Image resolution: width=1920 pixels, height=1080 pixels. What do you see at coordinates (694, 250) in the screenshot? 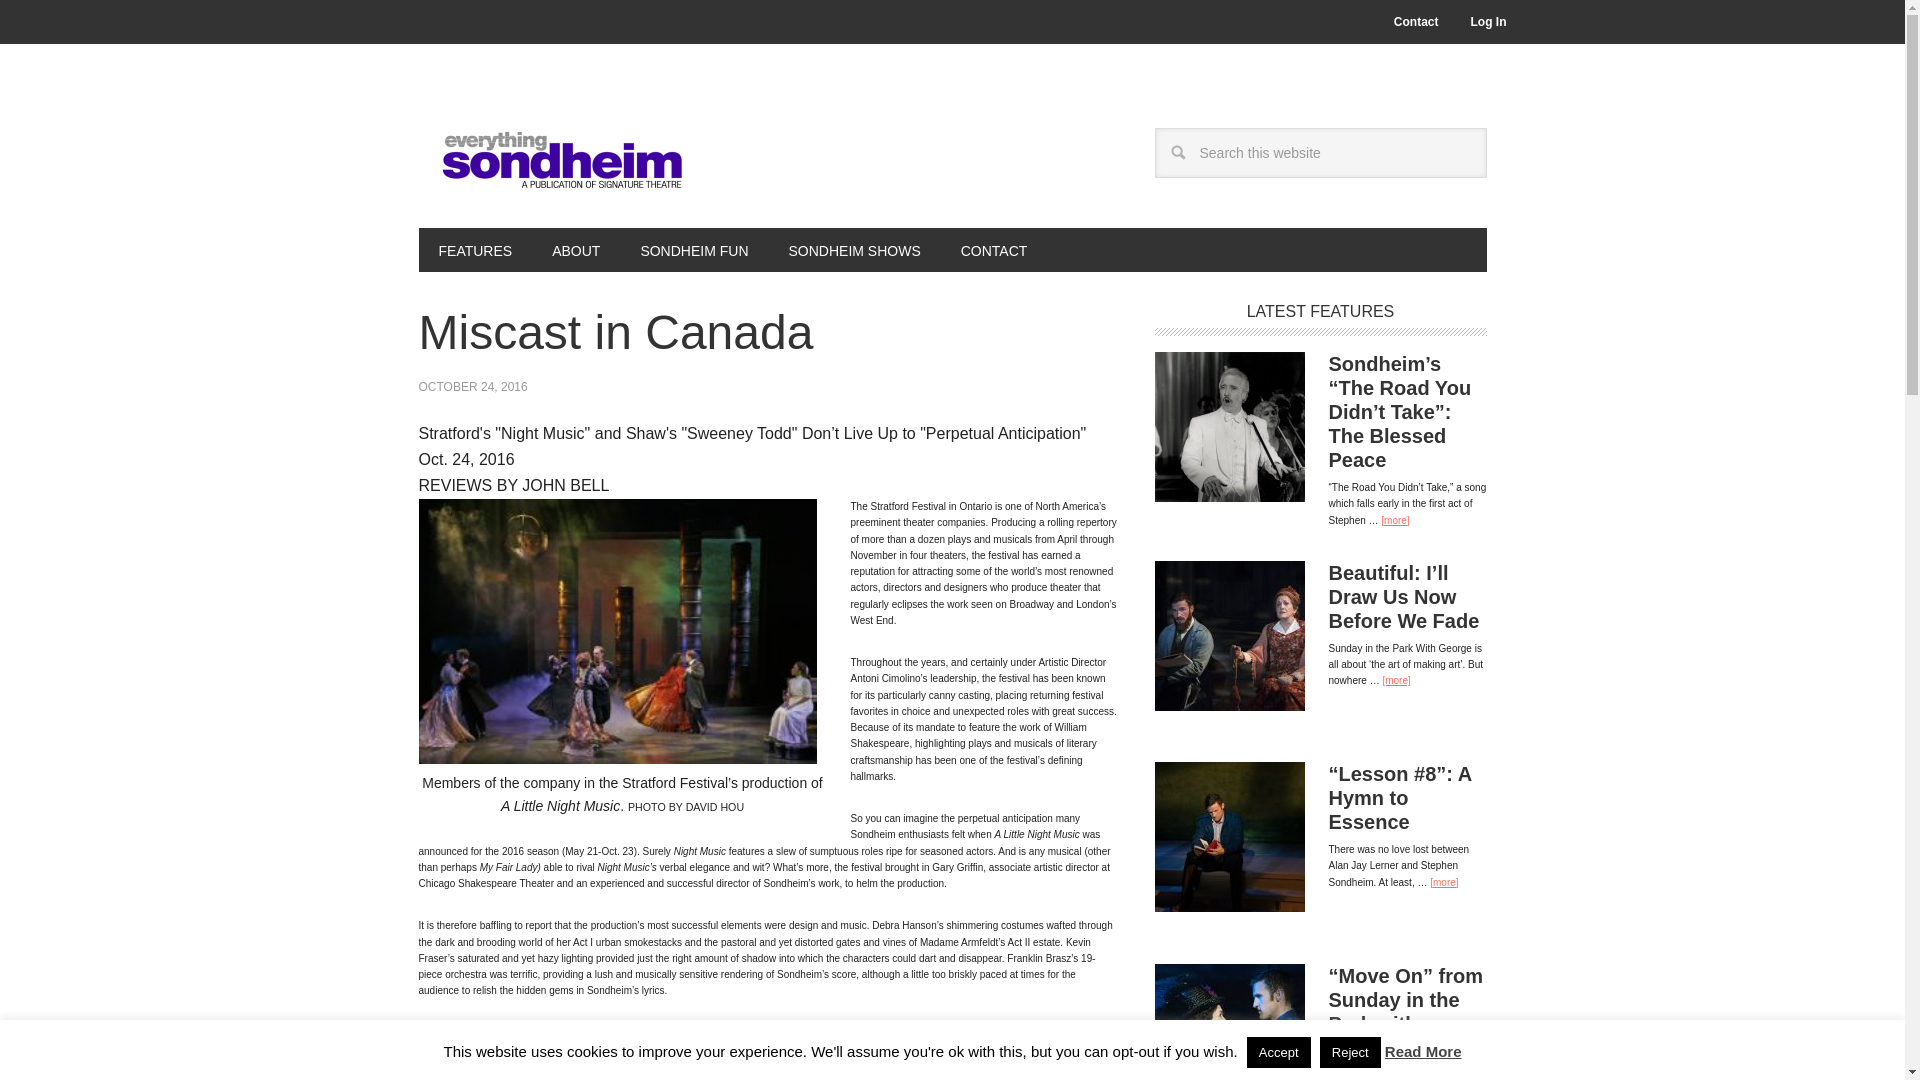
I see `SONDHEIM FUN` at bounding box center [694, 250].